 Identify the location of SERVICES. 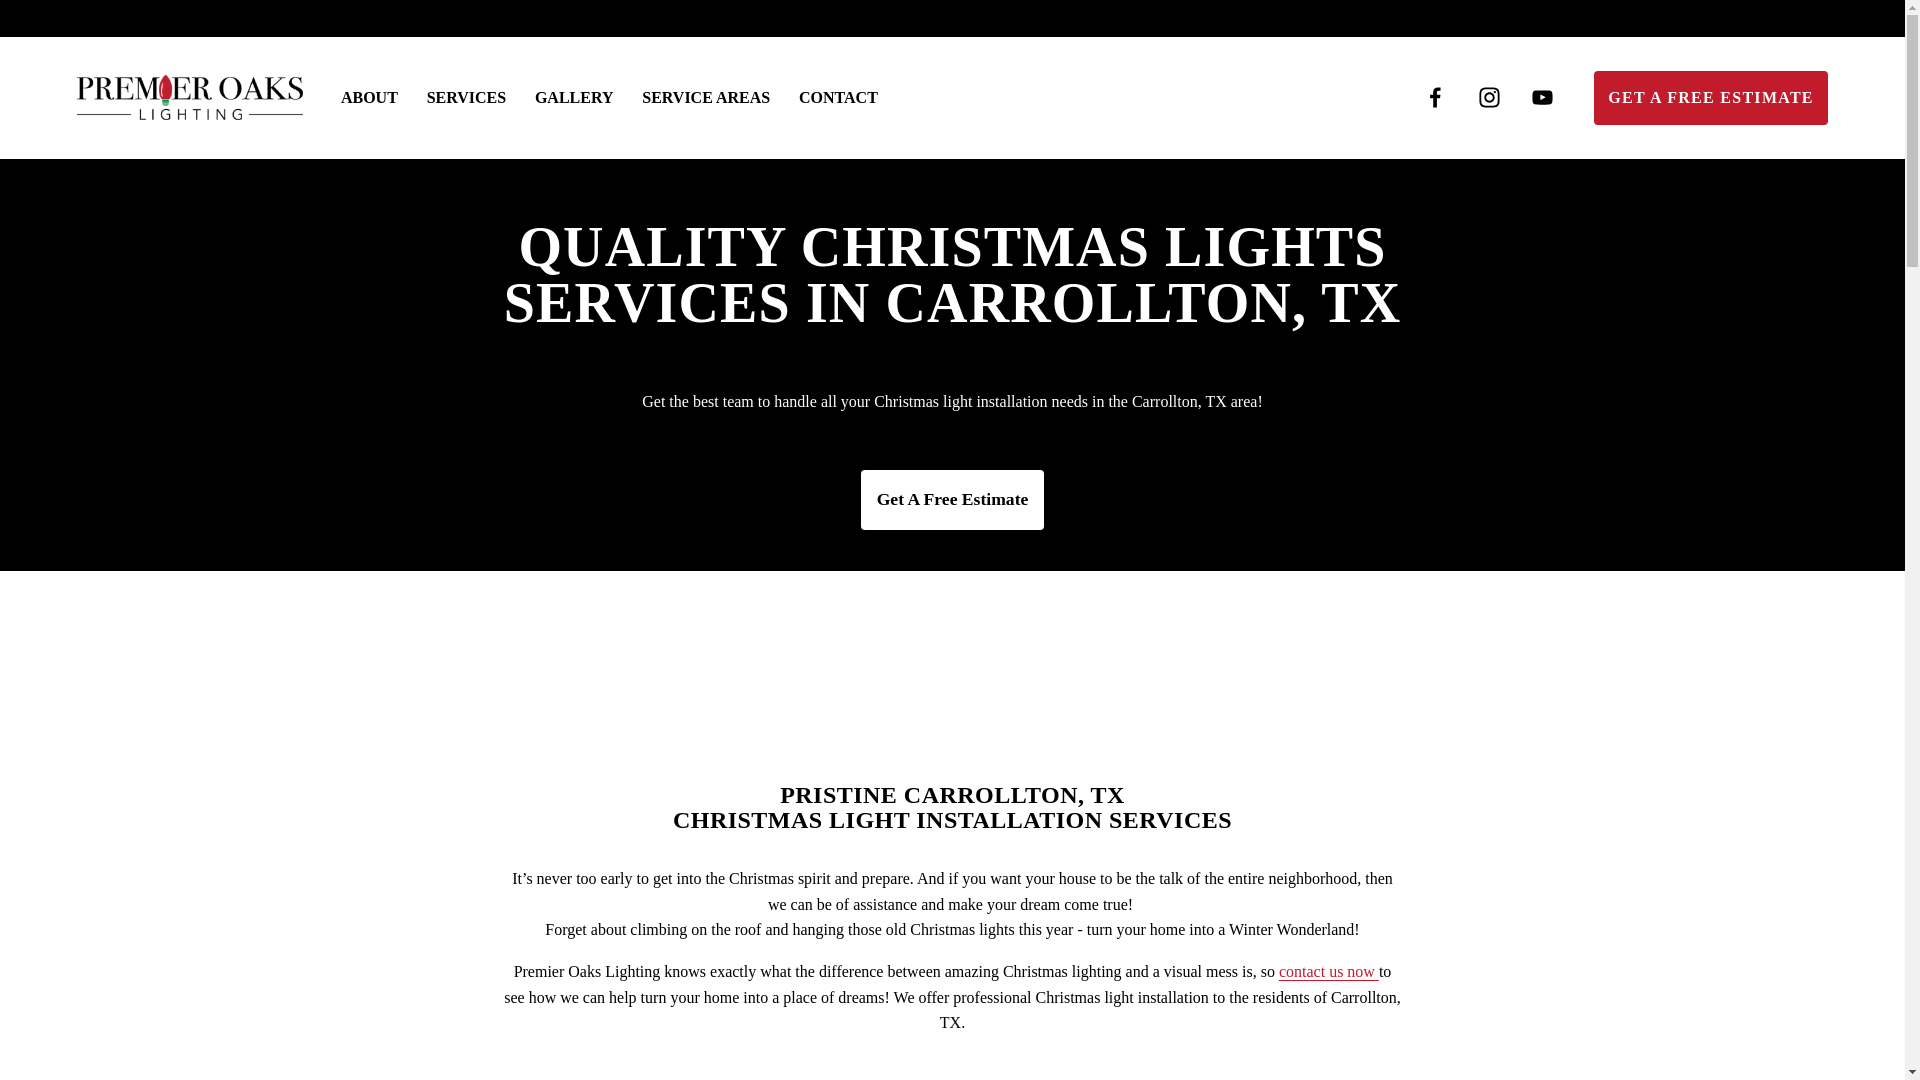
(466, 98).